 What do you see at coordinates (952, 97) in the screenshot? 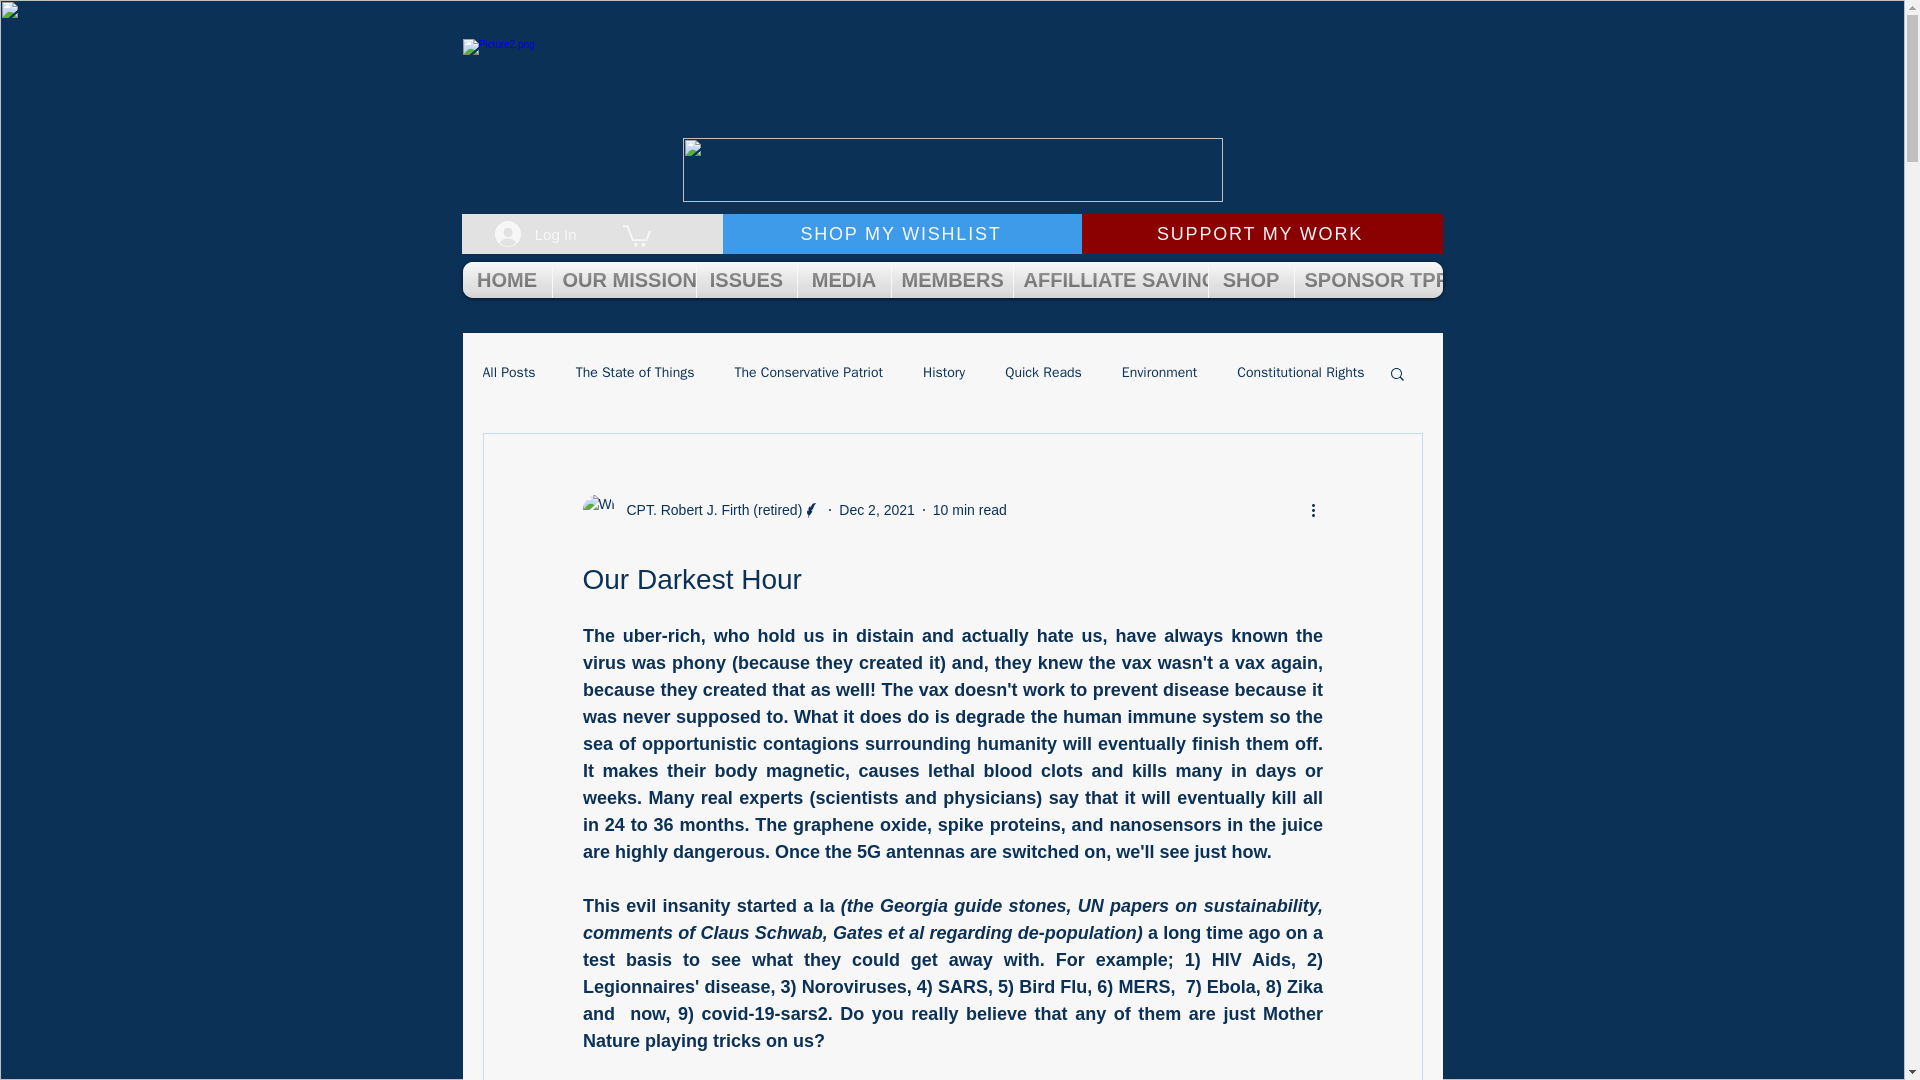
I see `logo.png` at bounding box center [952, 97].